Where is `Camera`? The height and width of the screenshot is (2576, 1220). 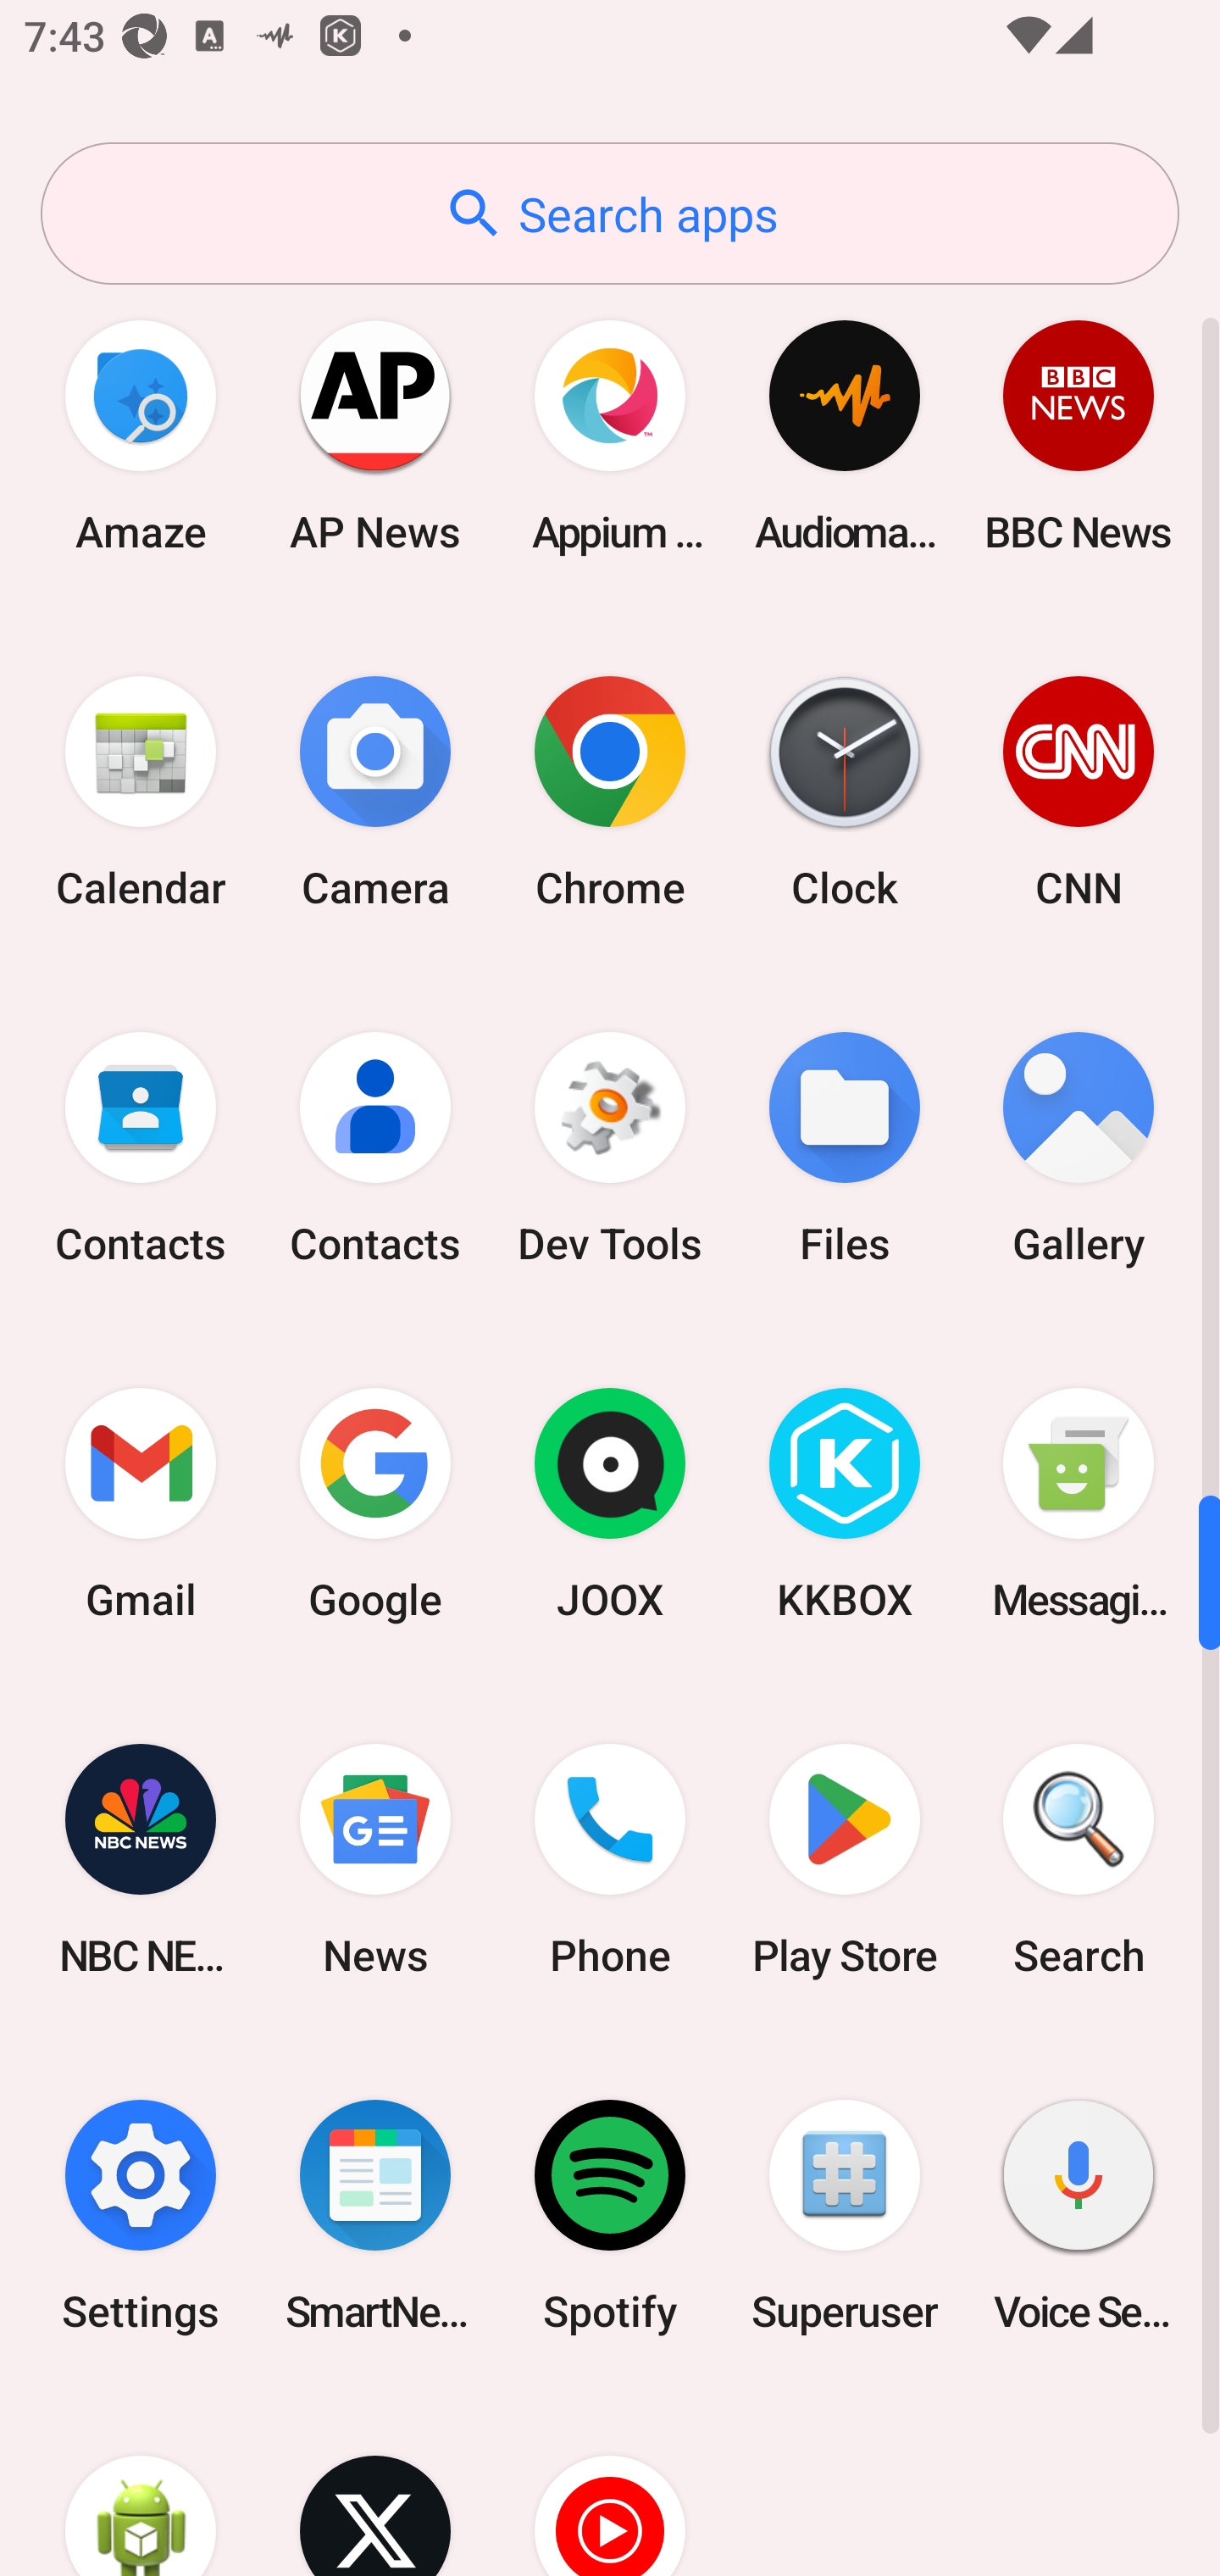 Camera is located at coordinates (375, 791).